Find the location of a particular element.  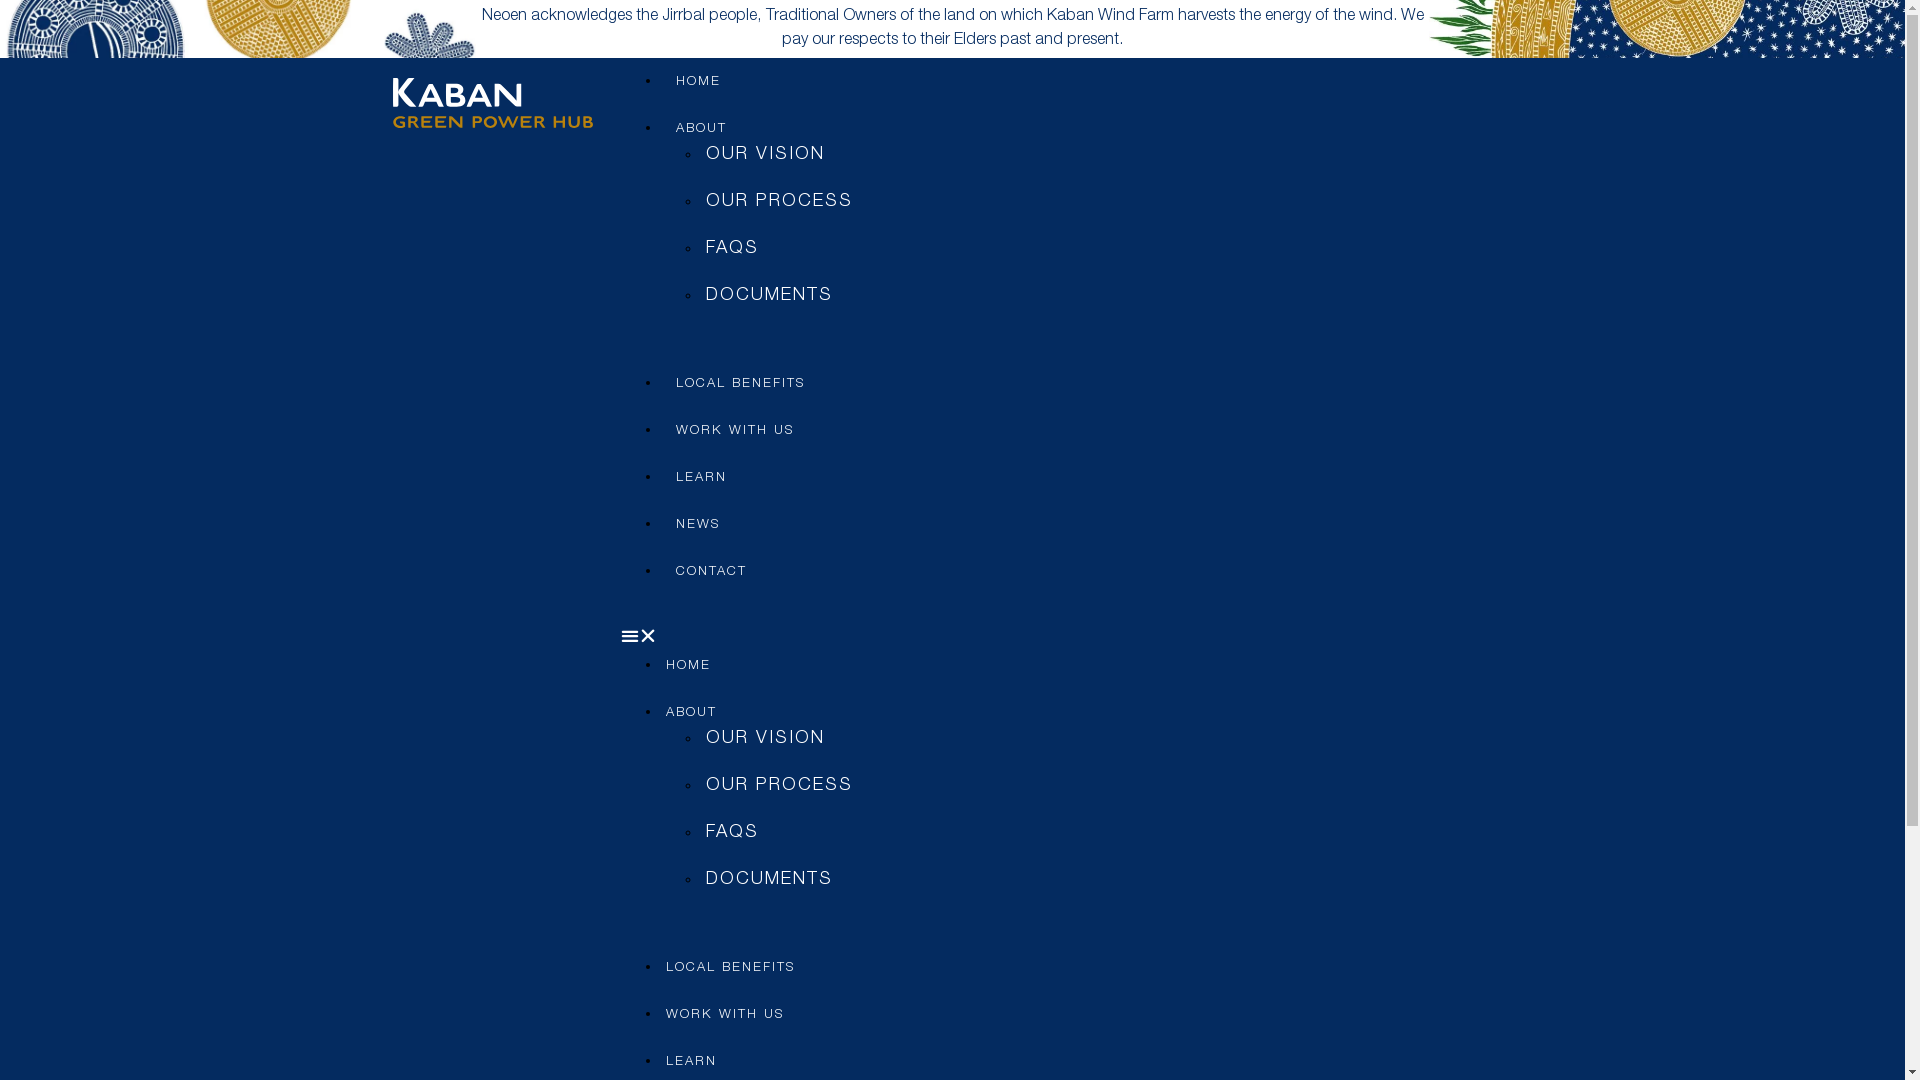

CONTACT is located at coordinates (710, 572).